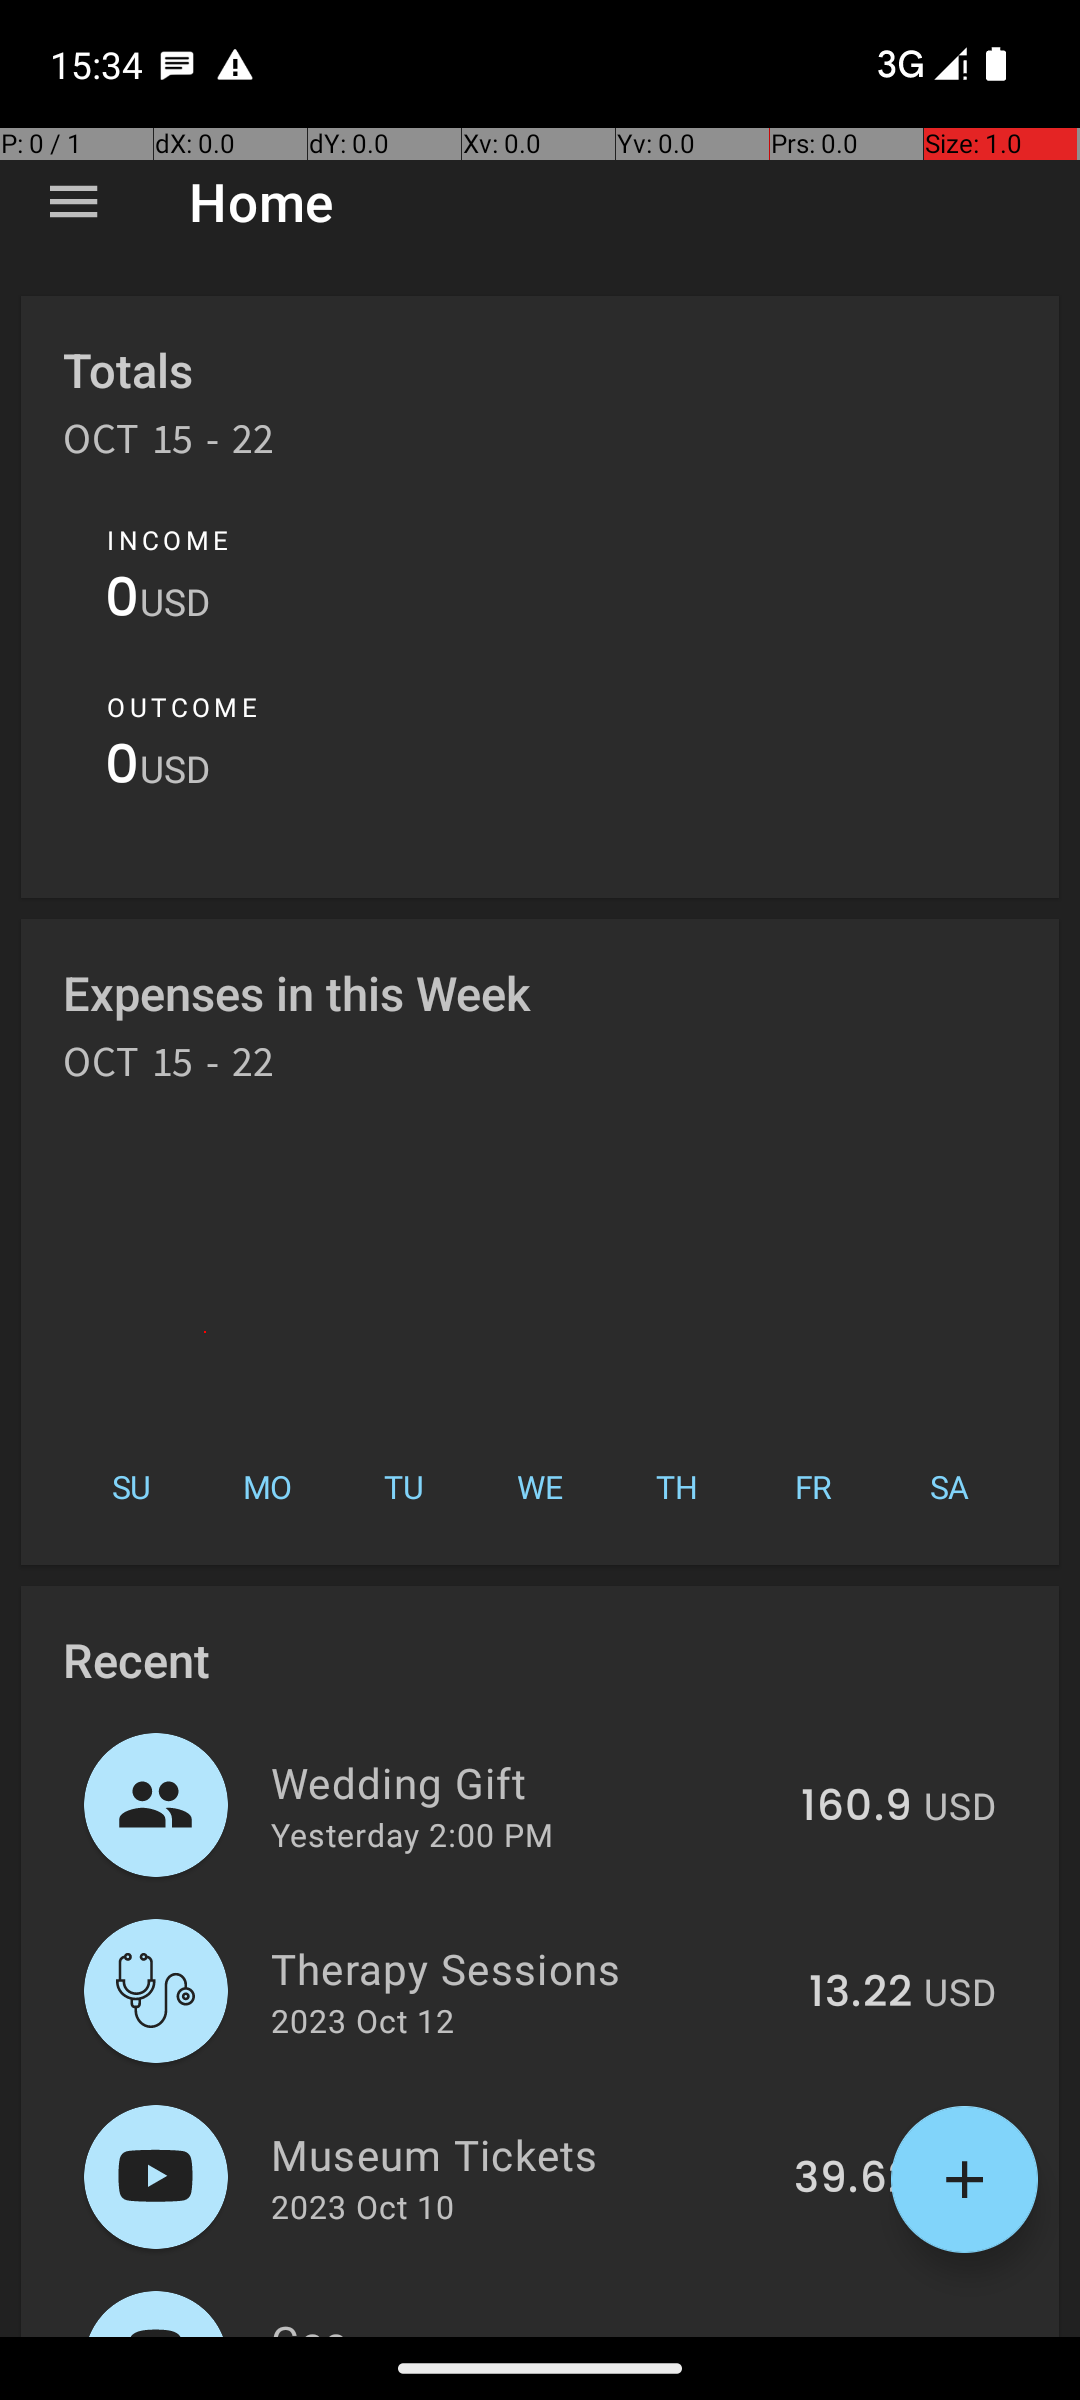  What do you see at coordinates (362, 2020) in the screenshot?
I see `2023 Oct 12` at bounding box center [362, 2020].